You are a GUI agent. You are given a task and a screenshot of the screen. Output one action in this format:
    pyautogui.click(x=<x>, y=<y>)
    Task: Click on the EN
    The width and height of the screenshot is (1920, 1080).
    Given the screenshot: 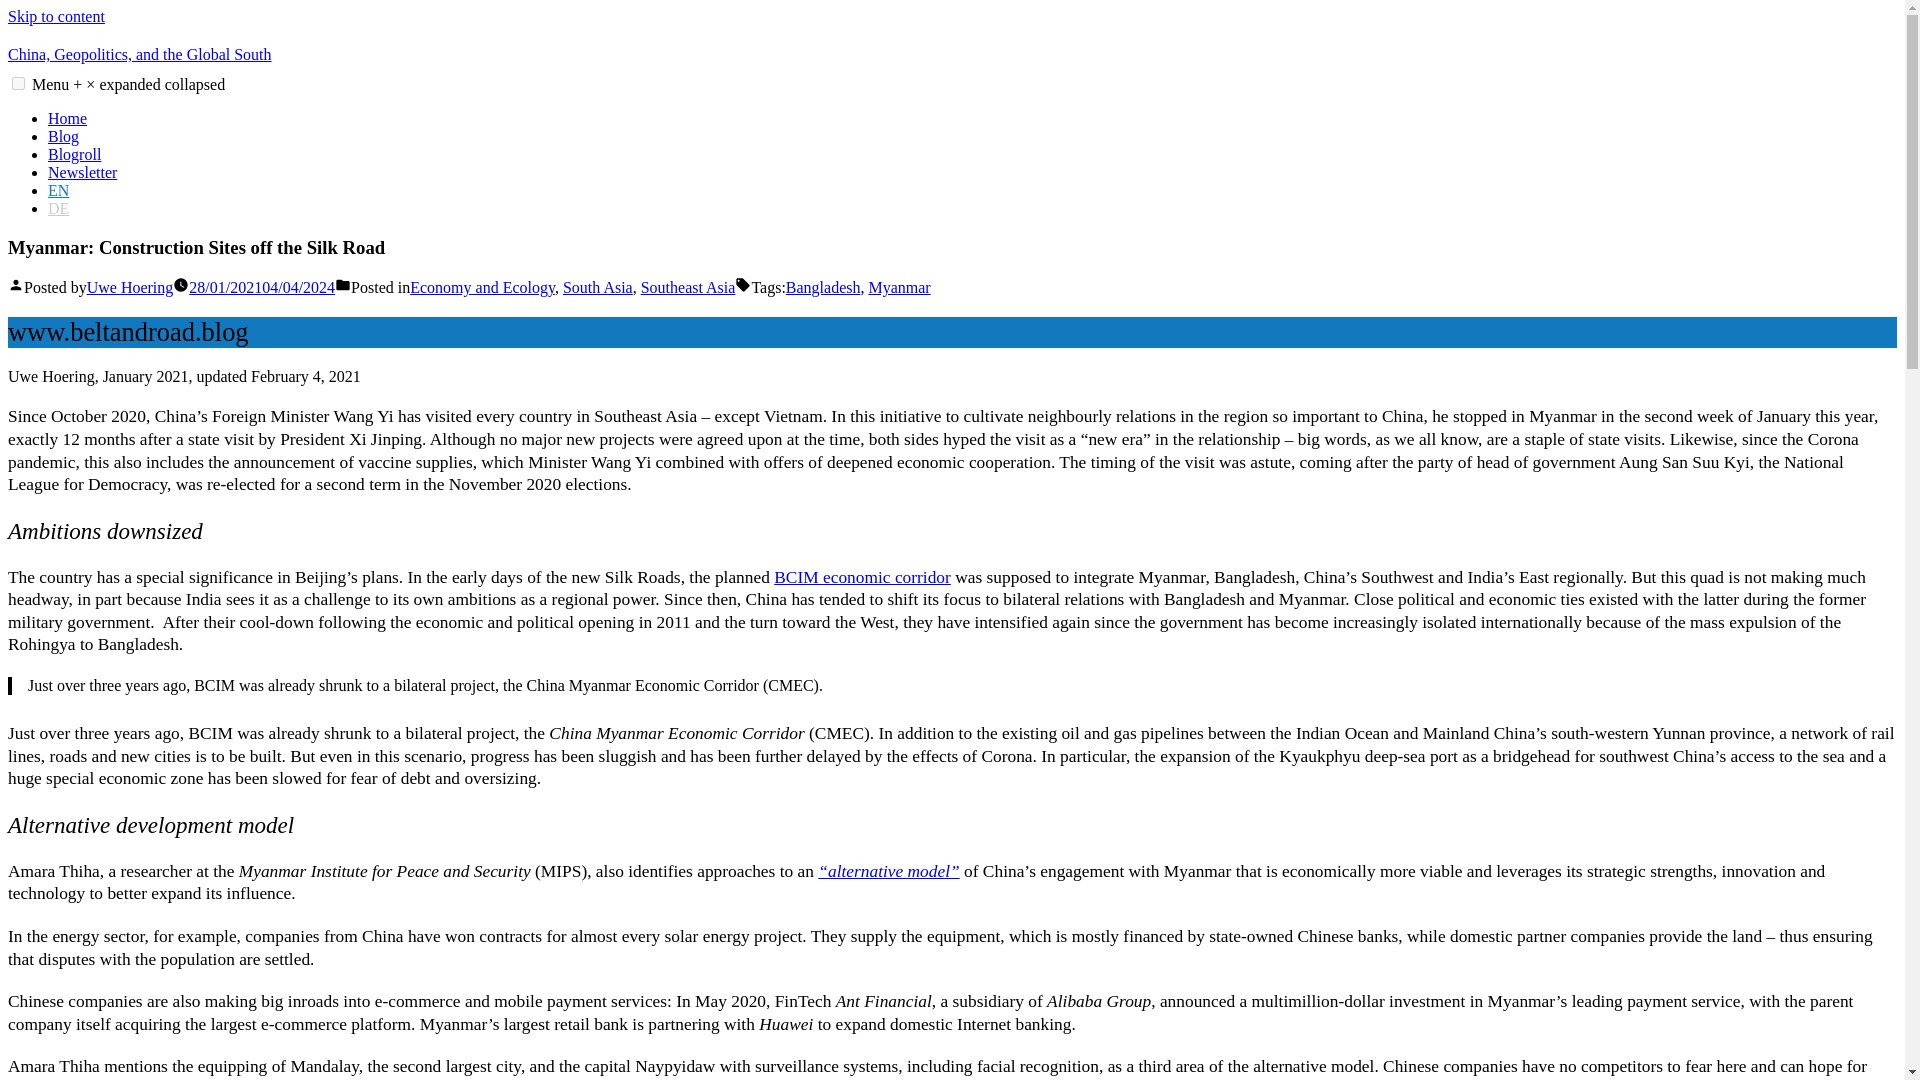 What is the action you would take?
    pyautogui.click(x=58, y=190)
    